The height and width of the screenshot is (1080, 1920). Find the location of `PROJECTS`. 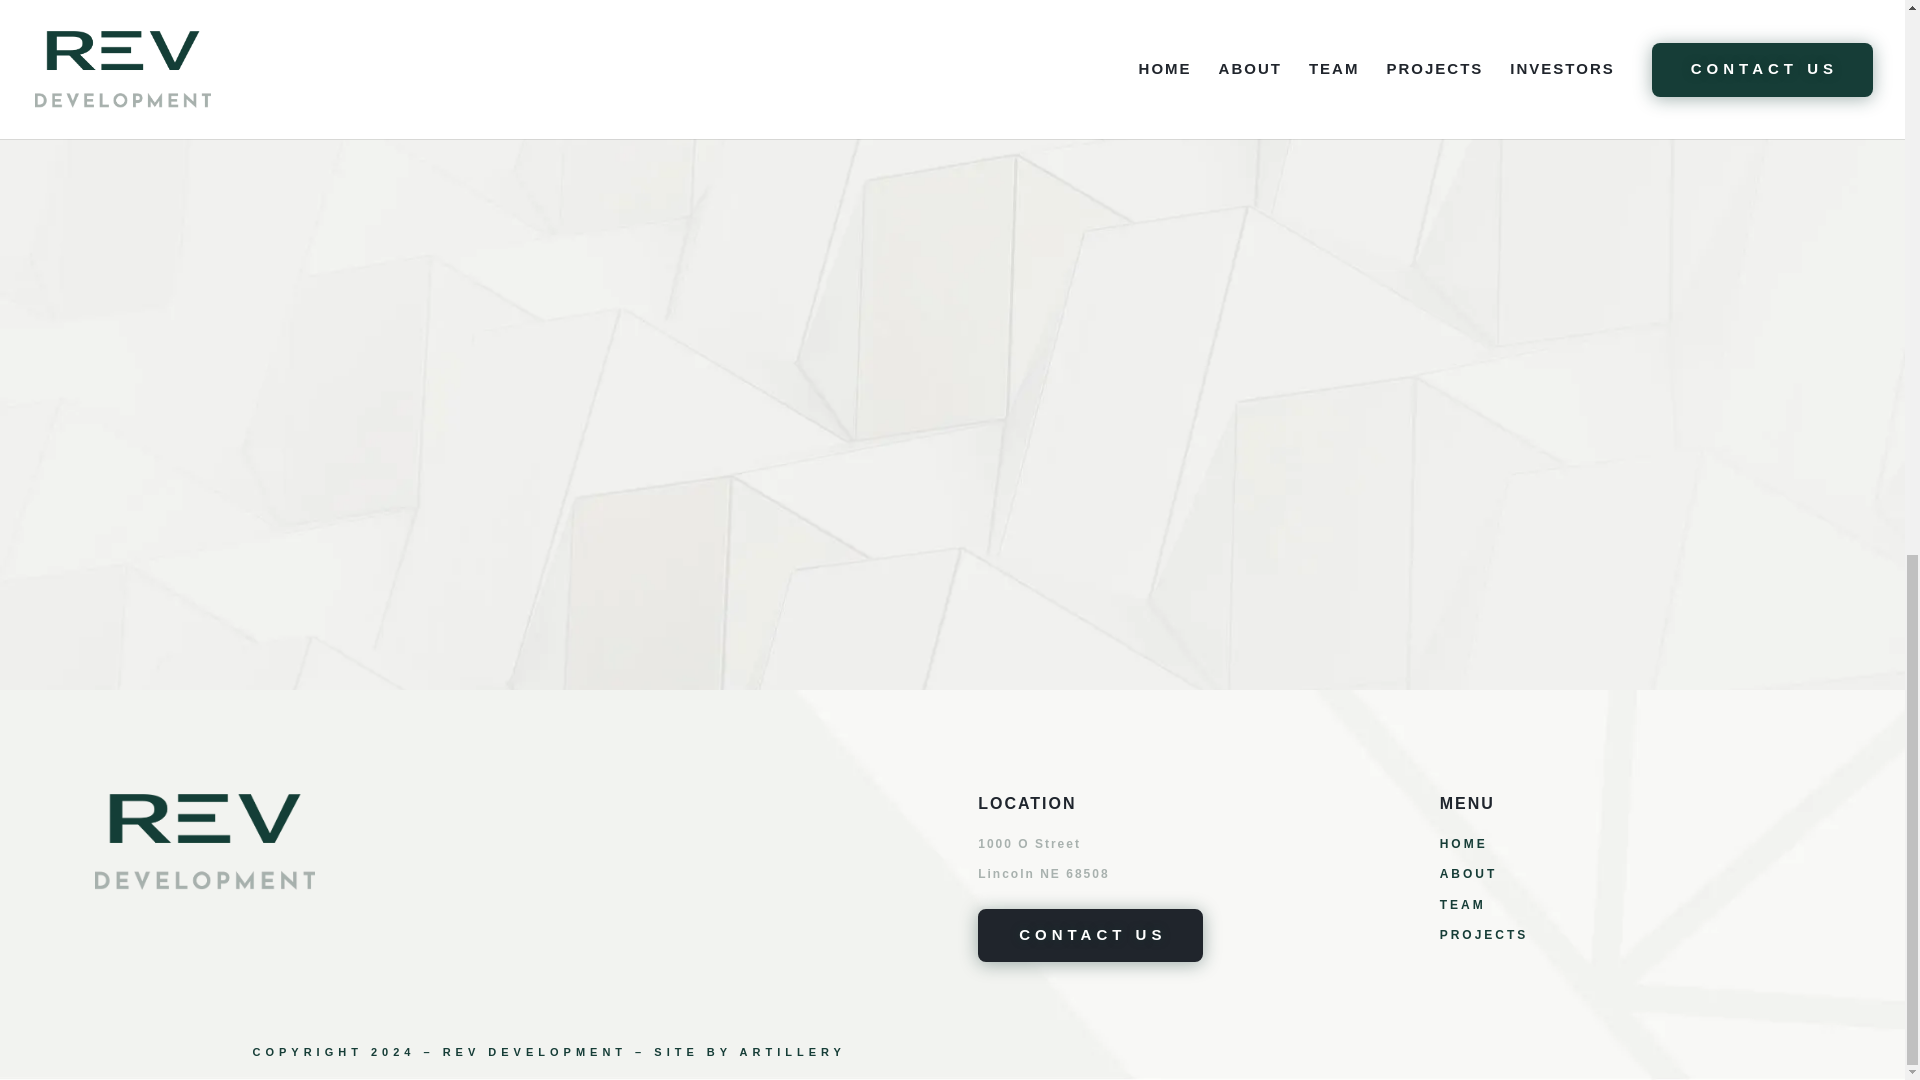

PROJECTS is located at coordinates (1484, 934).